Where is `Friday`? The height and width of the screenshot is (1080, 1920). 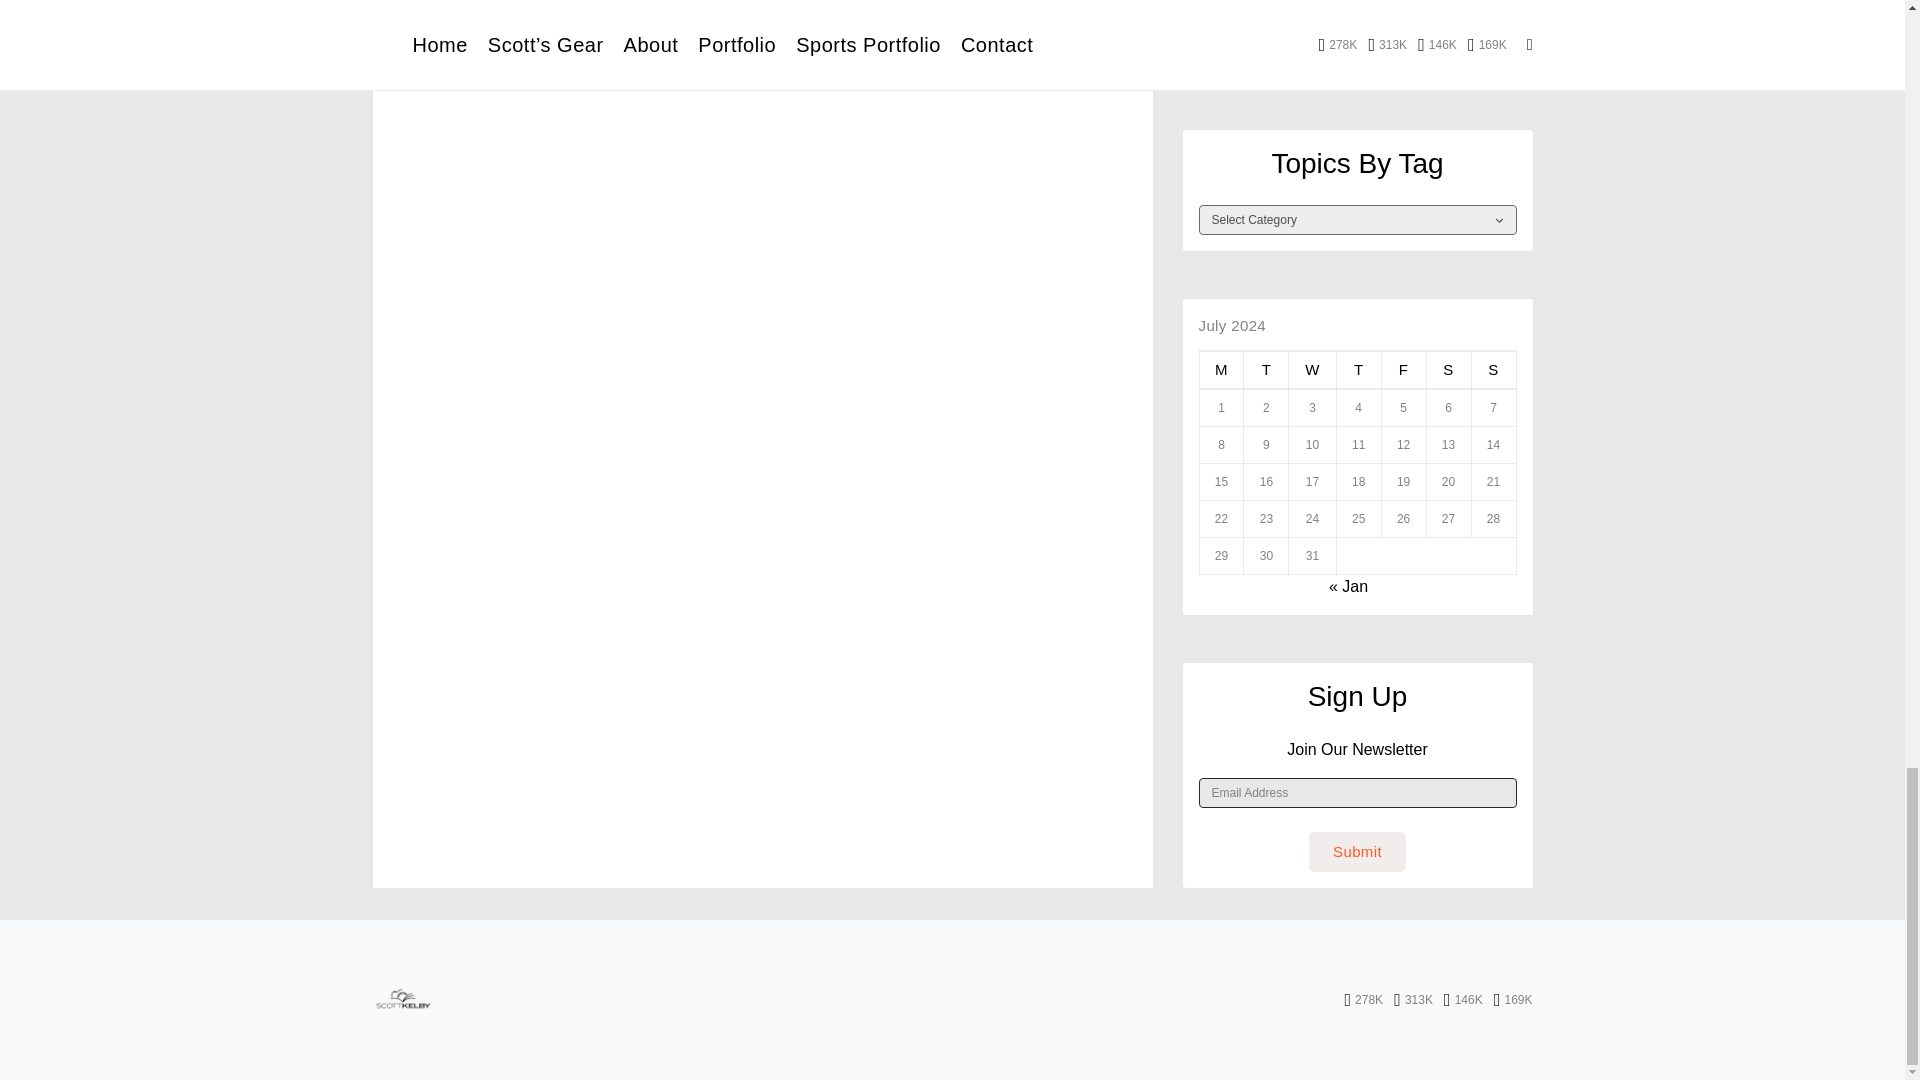 Friday is located at coordinates (1403, 370).